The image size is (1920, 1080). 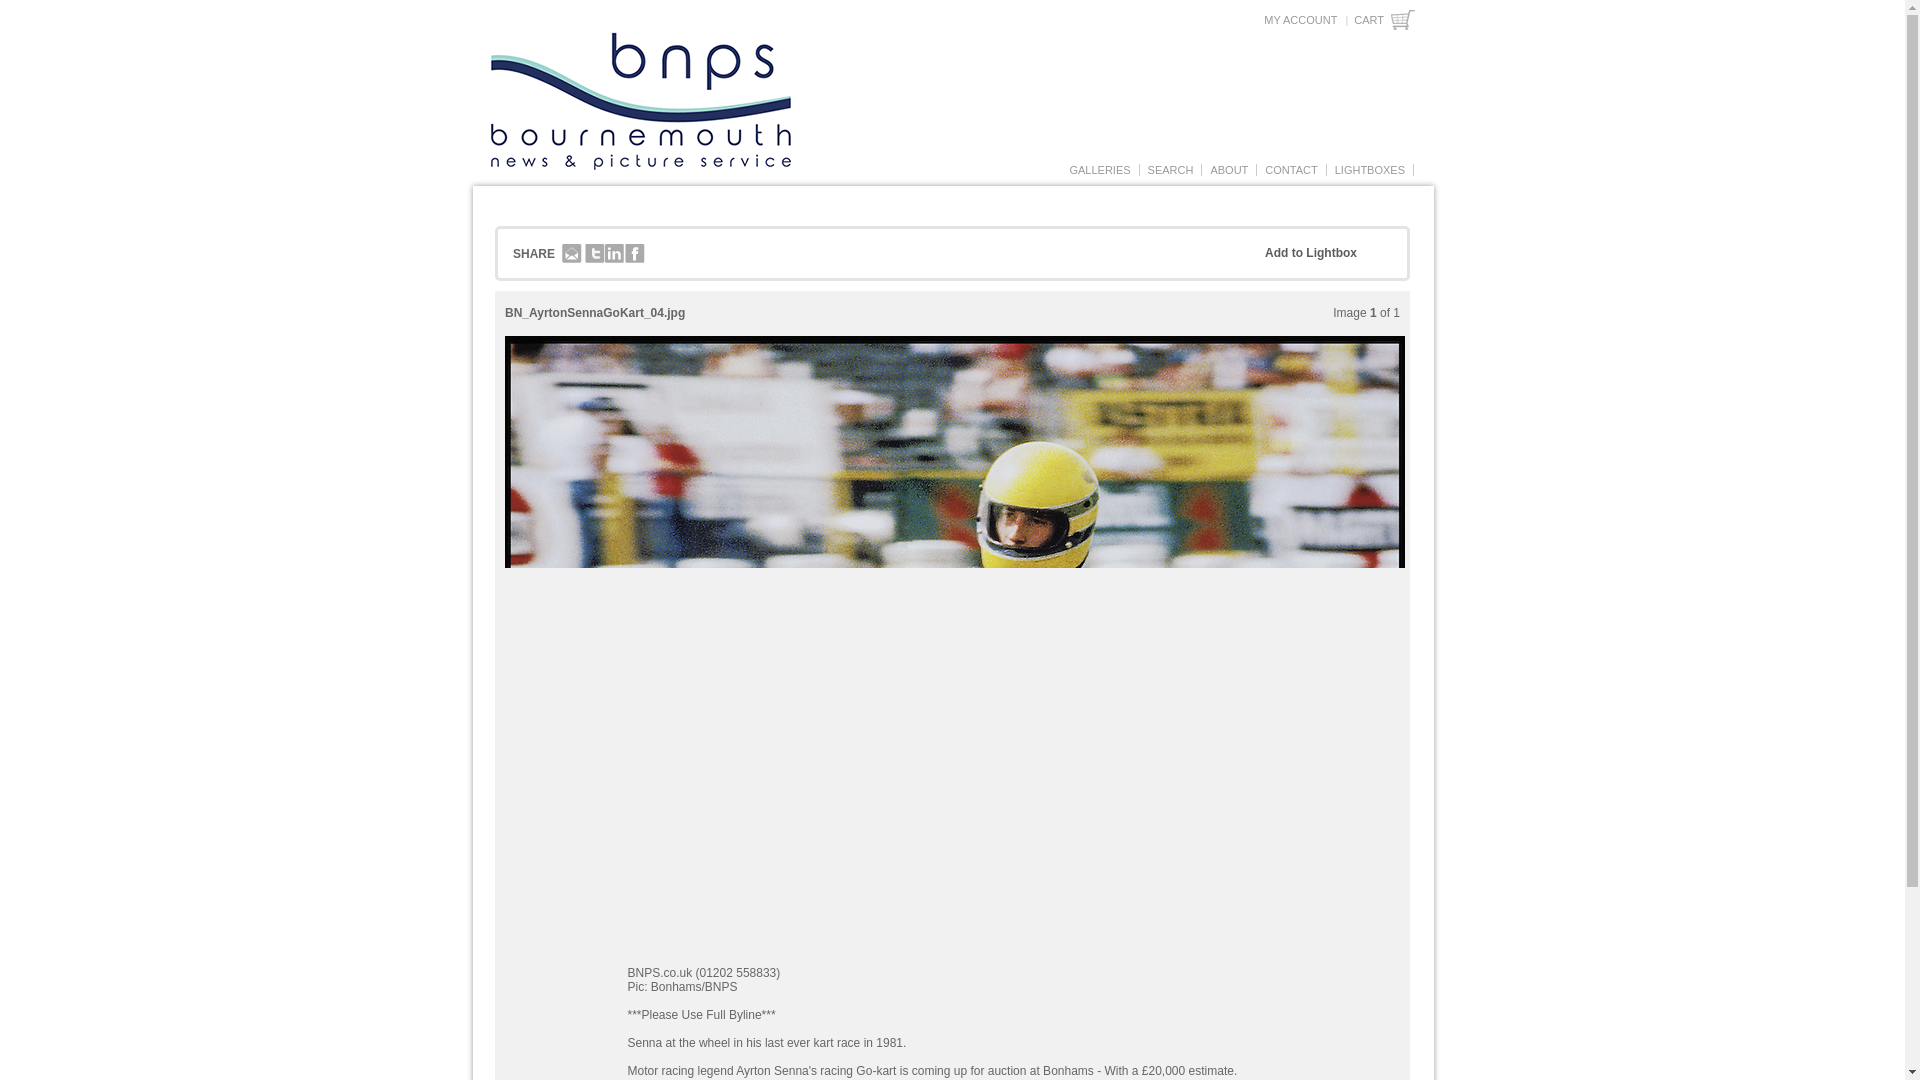 What do you see at coordinates (572, 254) in the screenshot?
I see `Email to a Friend` at bounding box center [572, 254].